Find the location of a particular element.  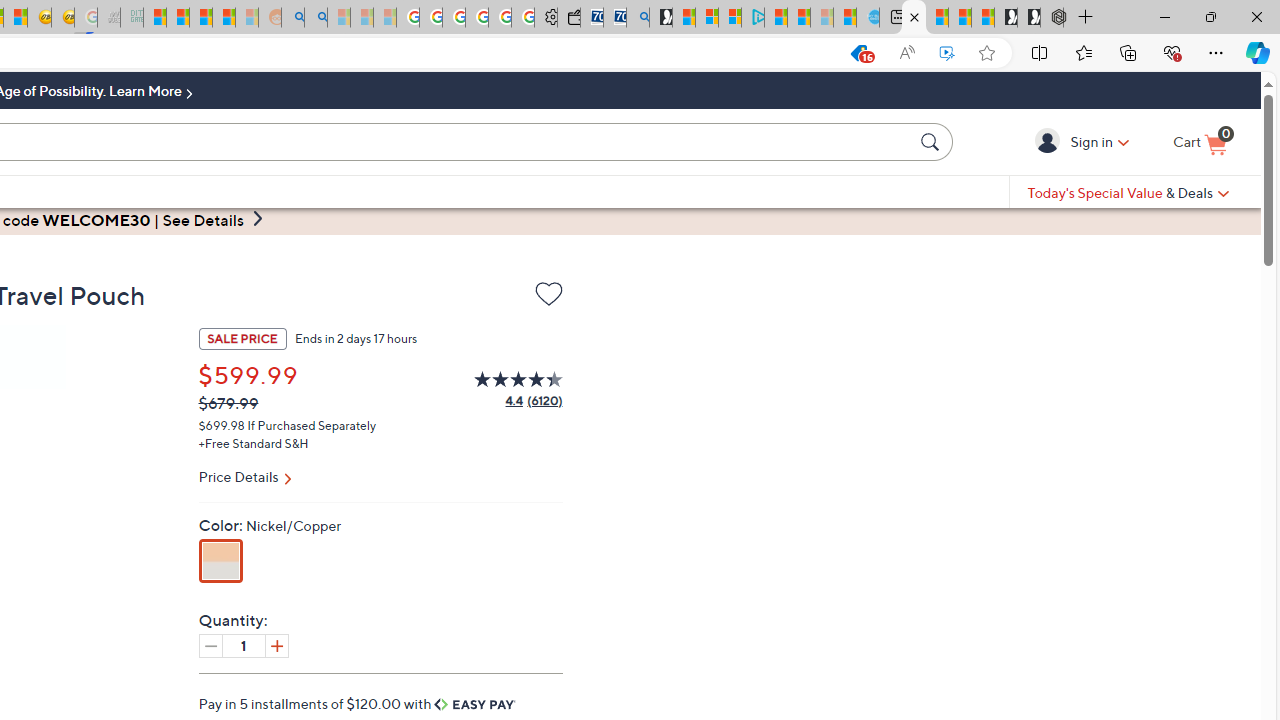

Decrease quantity by 1 is located at coordinates (210, 645).